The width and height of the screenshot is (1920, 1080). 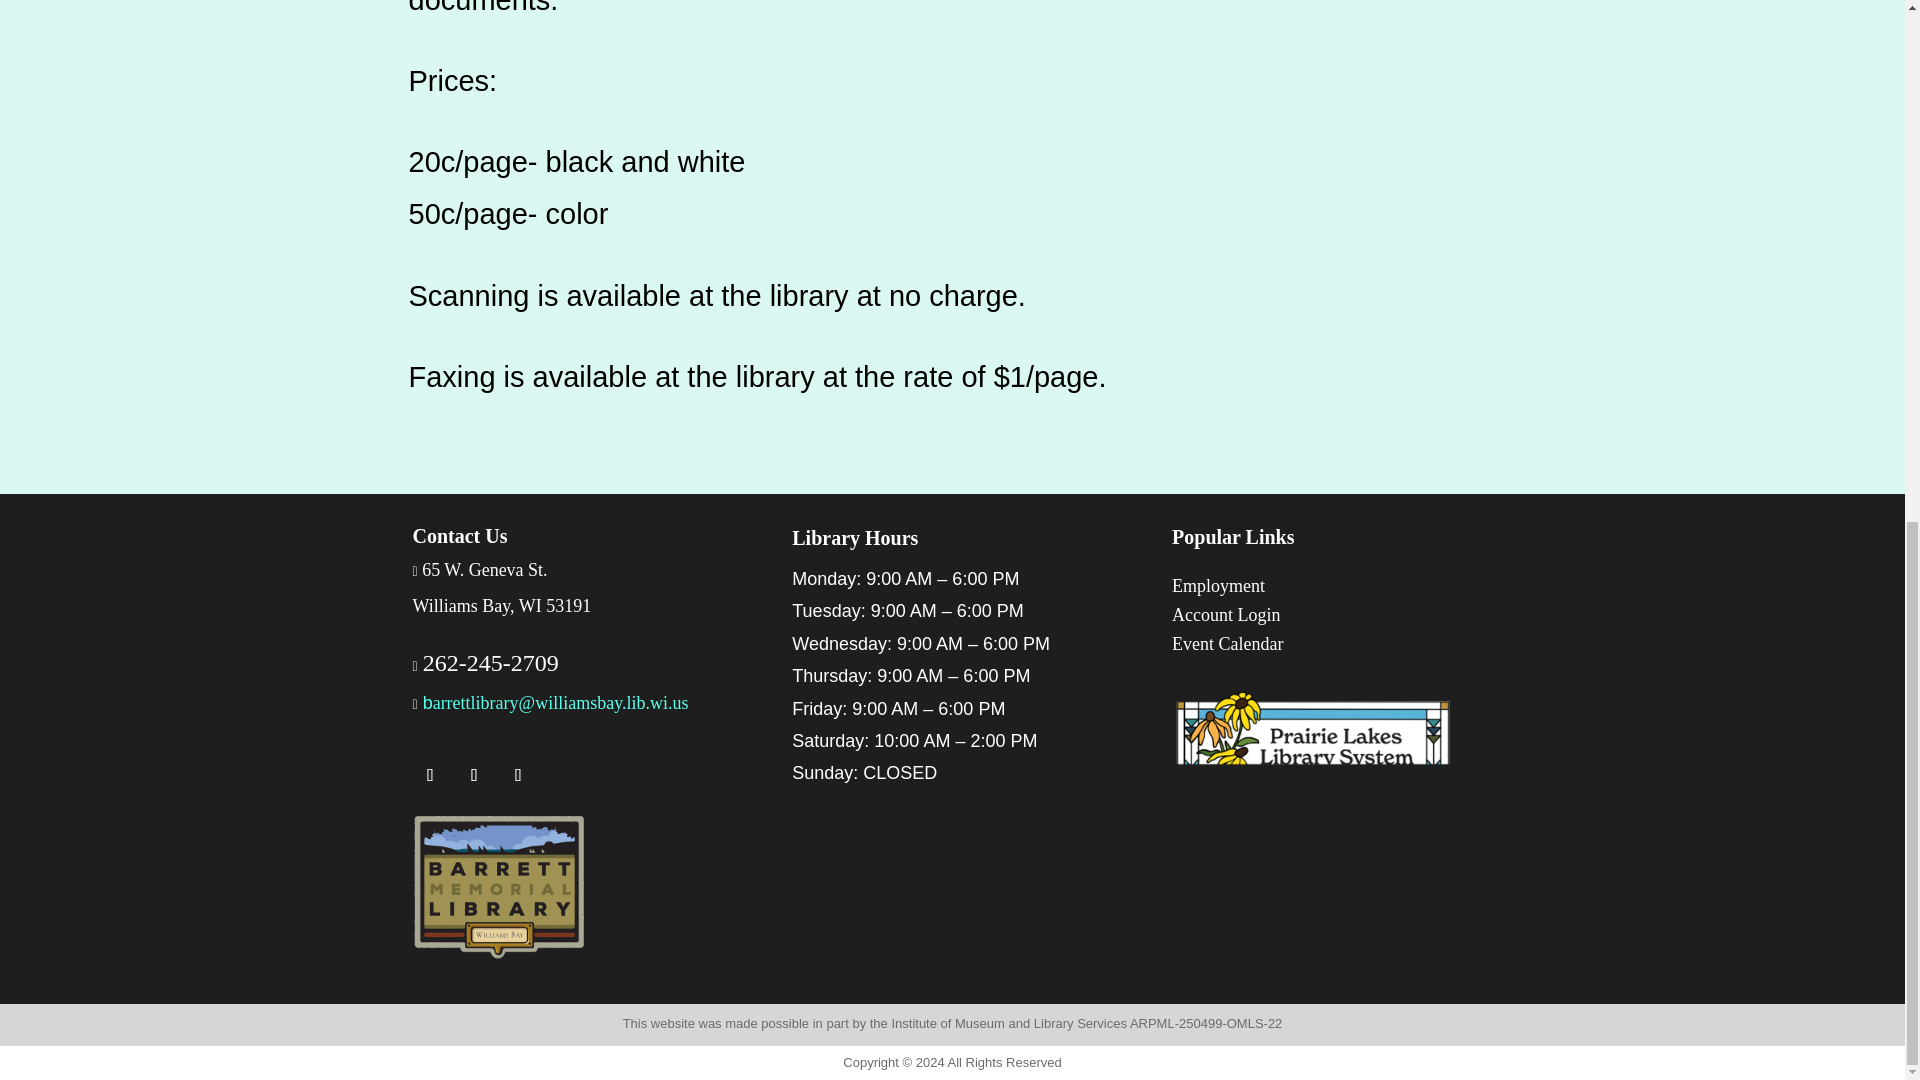 I want to click on bml-logo-transparent, so click(x=498, y=888).